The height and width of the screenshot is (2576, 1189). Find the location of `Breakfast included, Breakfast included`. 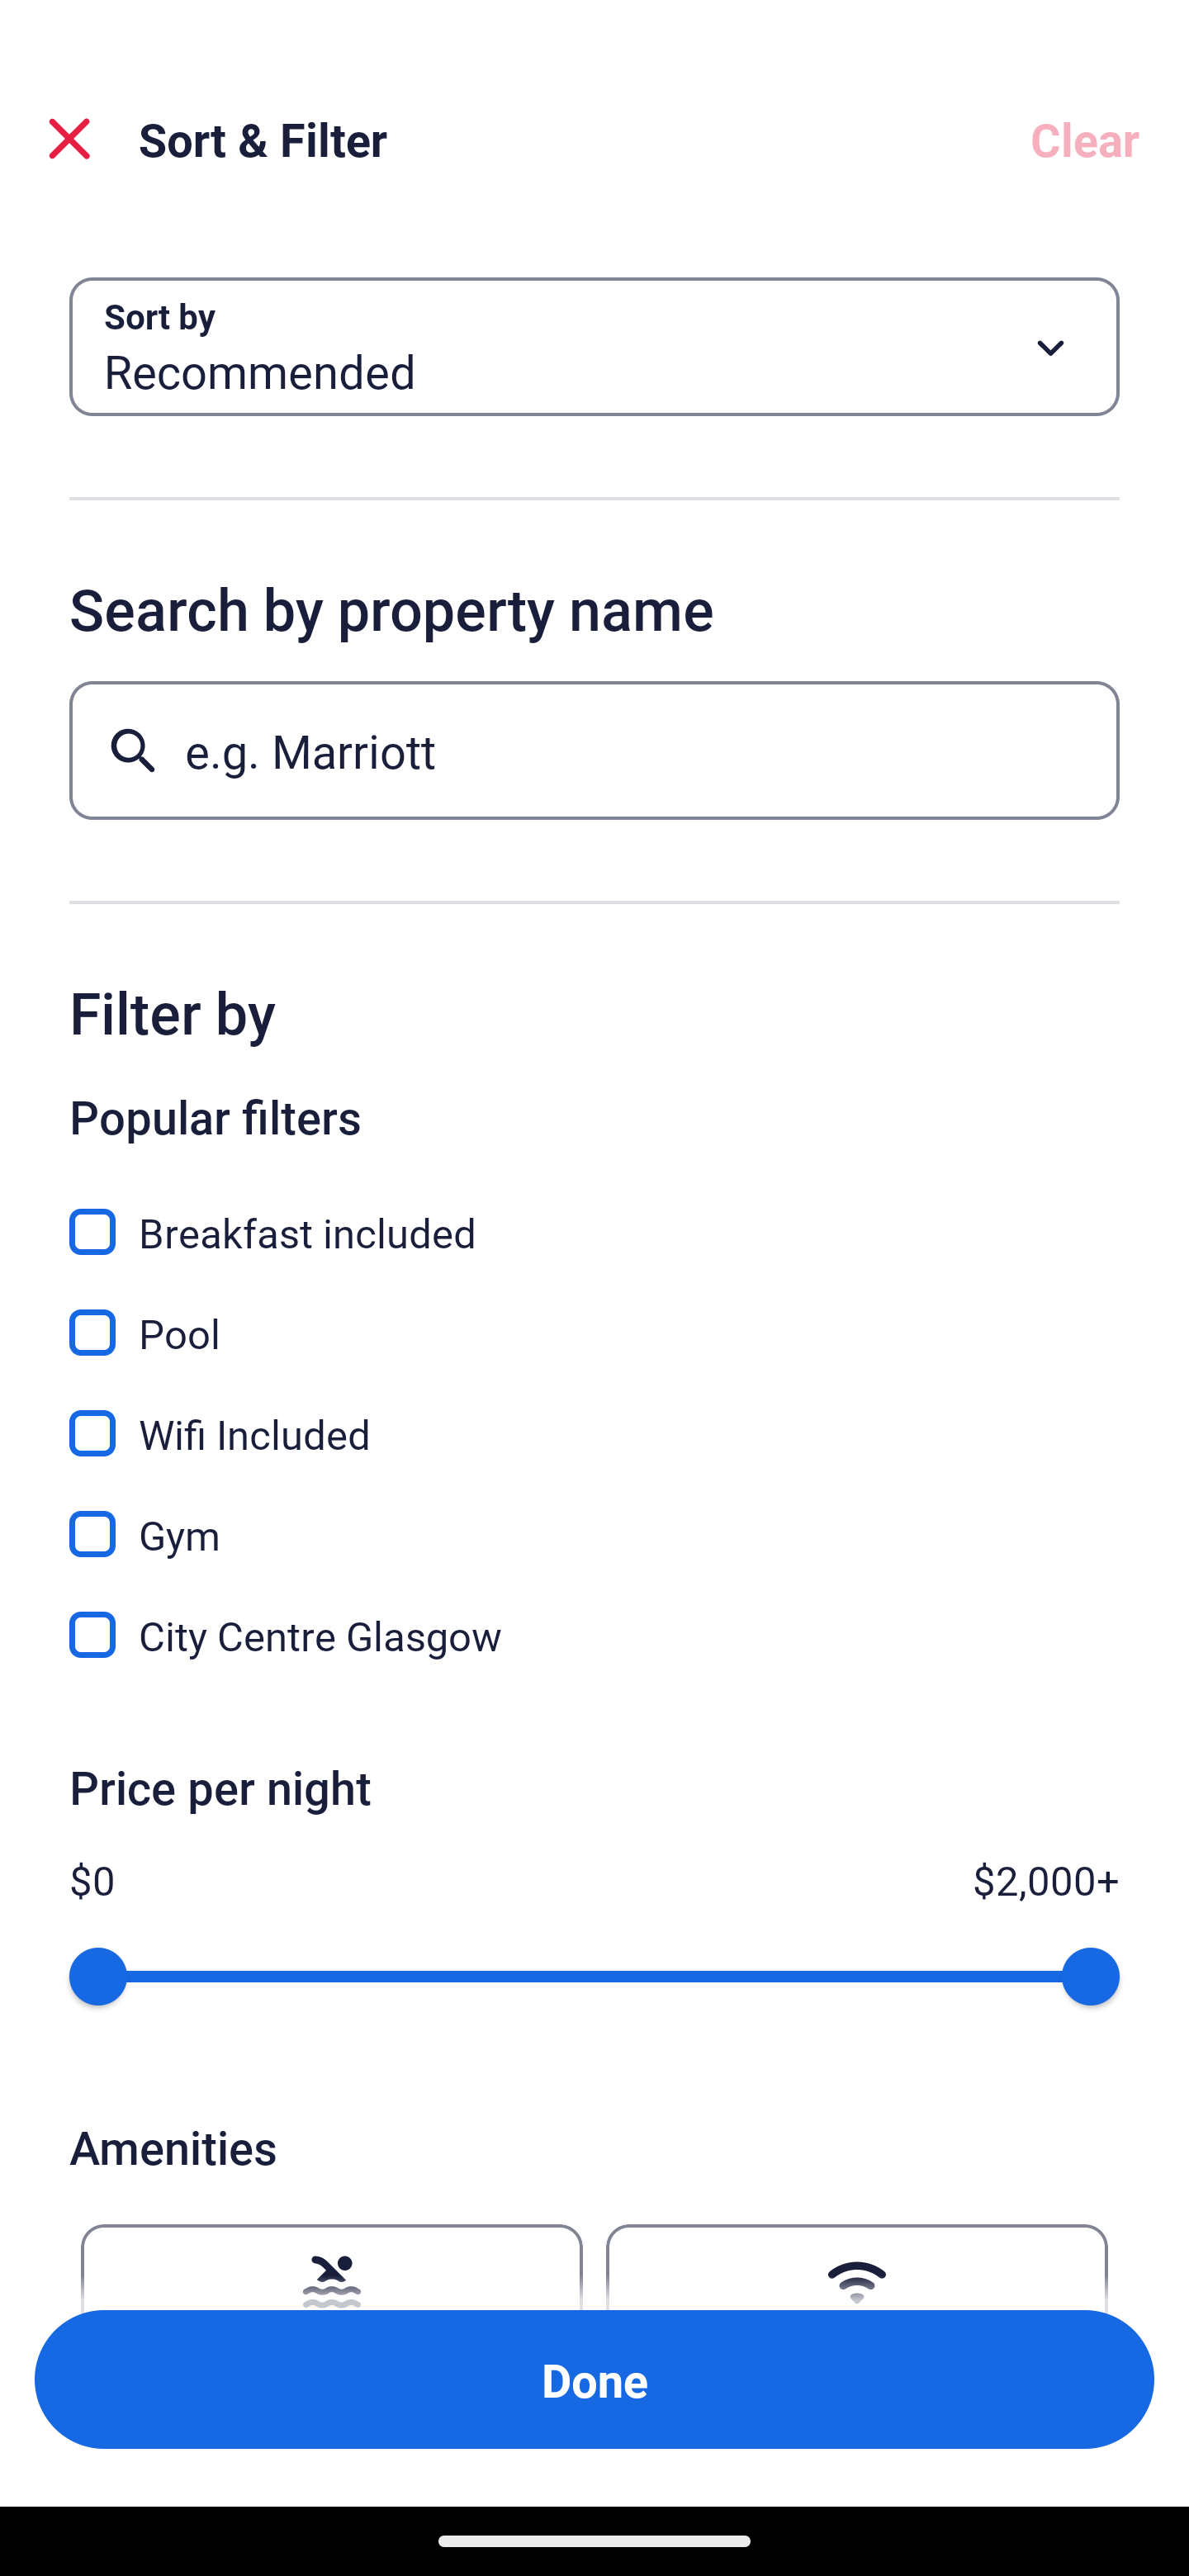

Breakfast included, Breakfast included is located at coordinates (594, 1214).